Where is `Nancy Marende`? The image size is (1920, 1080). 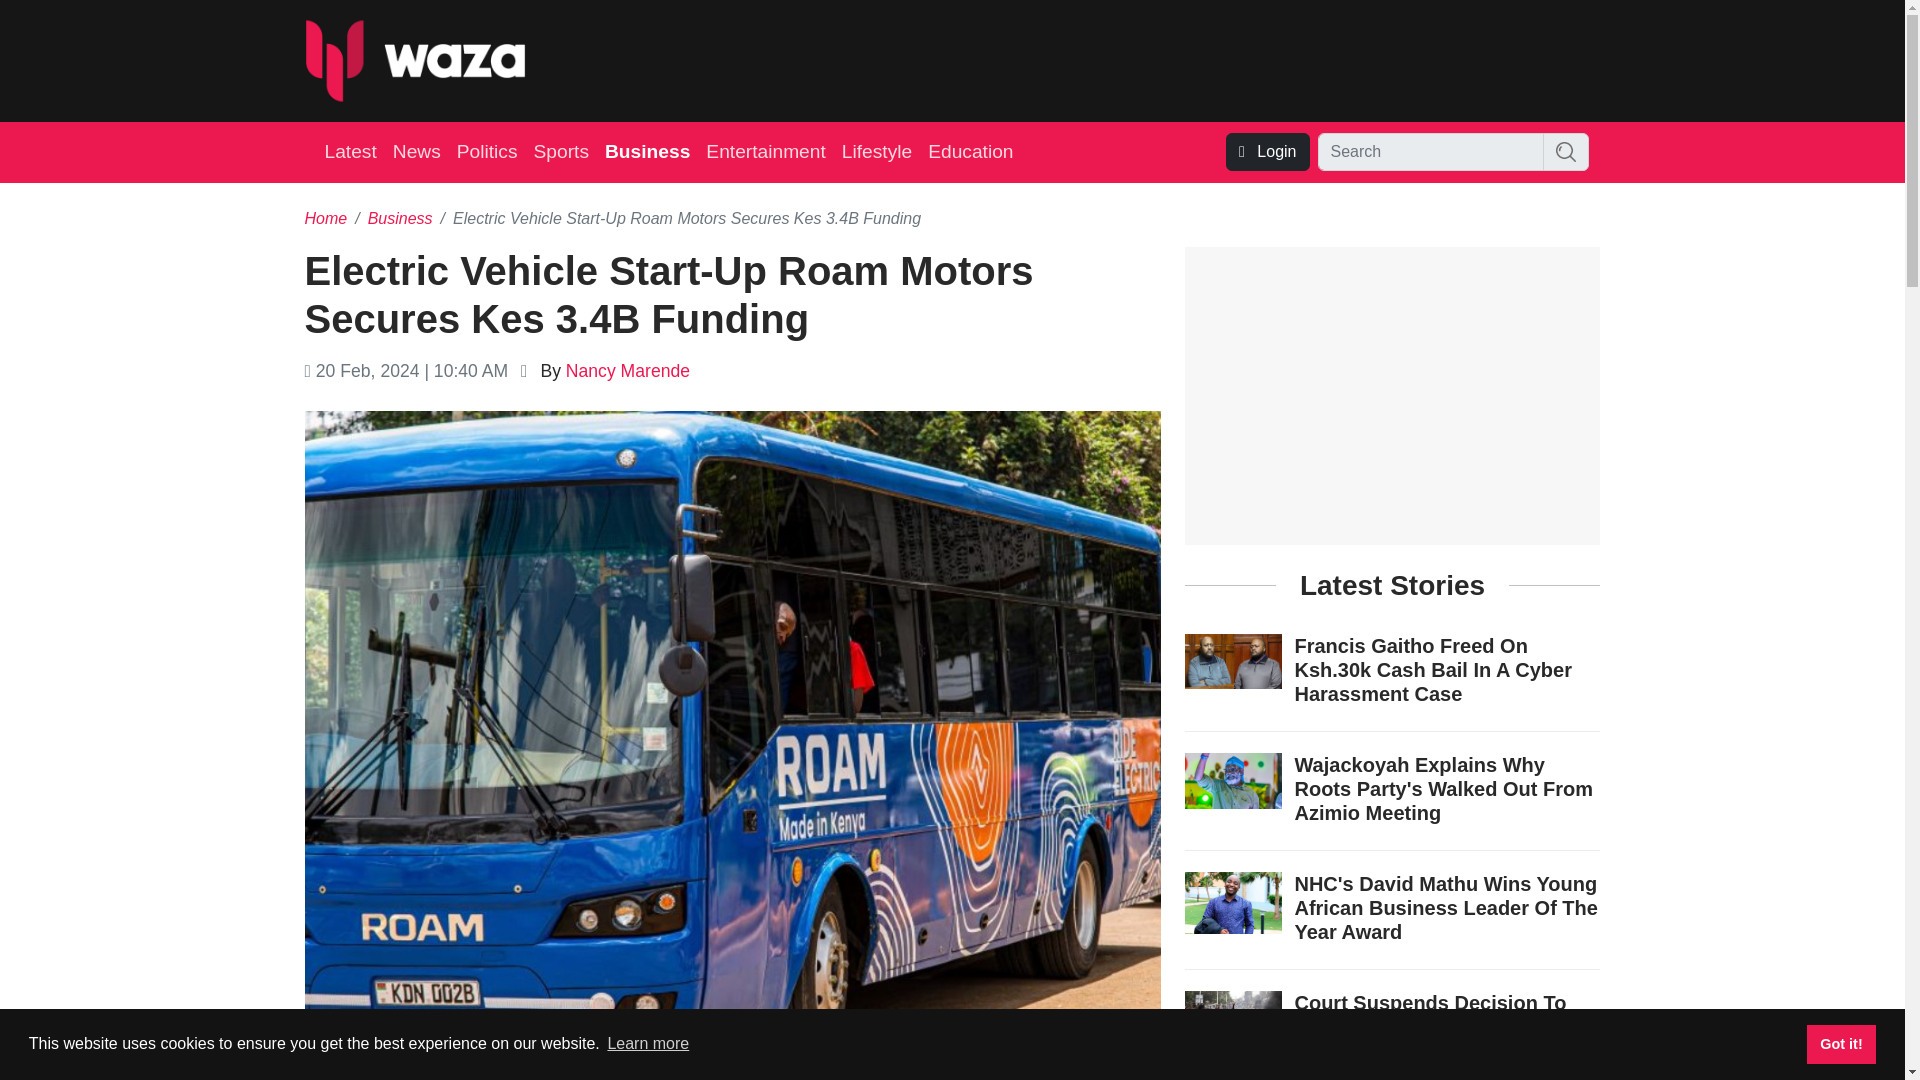 Nancy Marende is located at coordinates (628, 370).